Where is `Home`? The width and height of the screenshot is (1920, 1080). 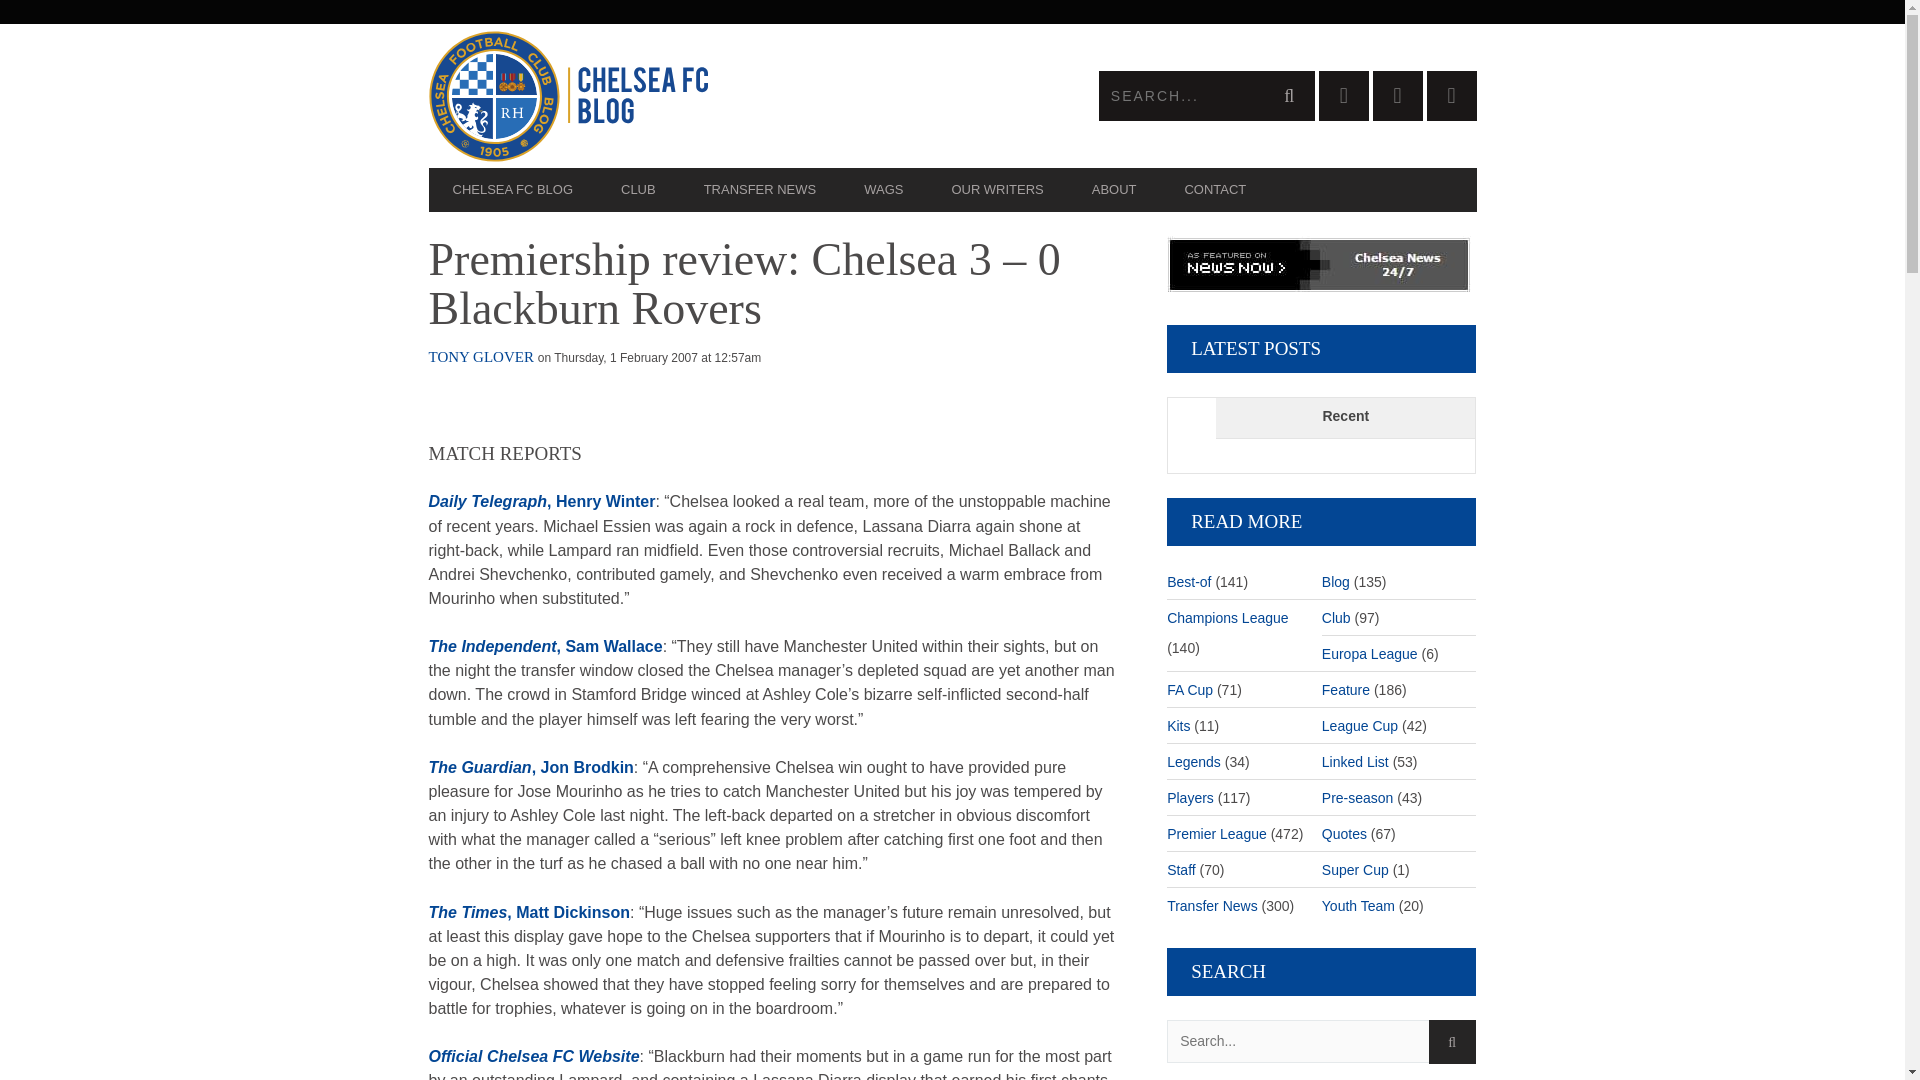 Home is located at coordinates (512, 190).